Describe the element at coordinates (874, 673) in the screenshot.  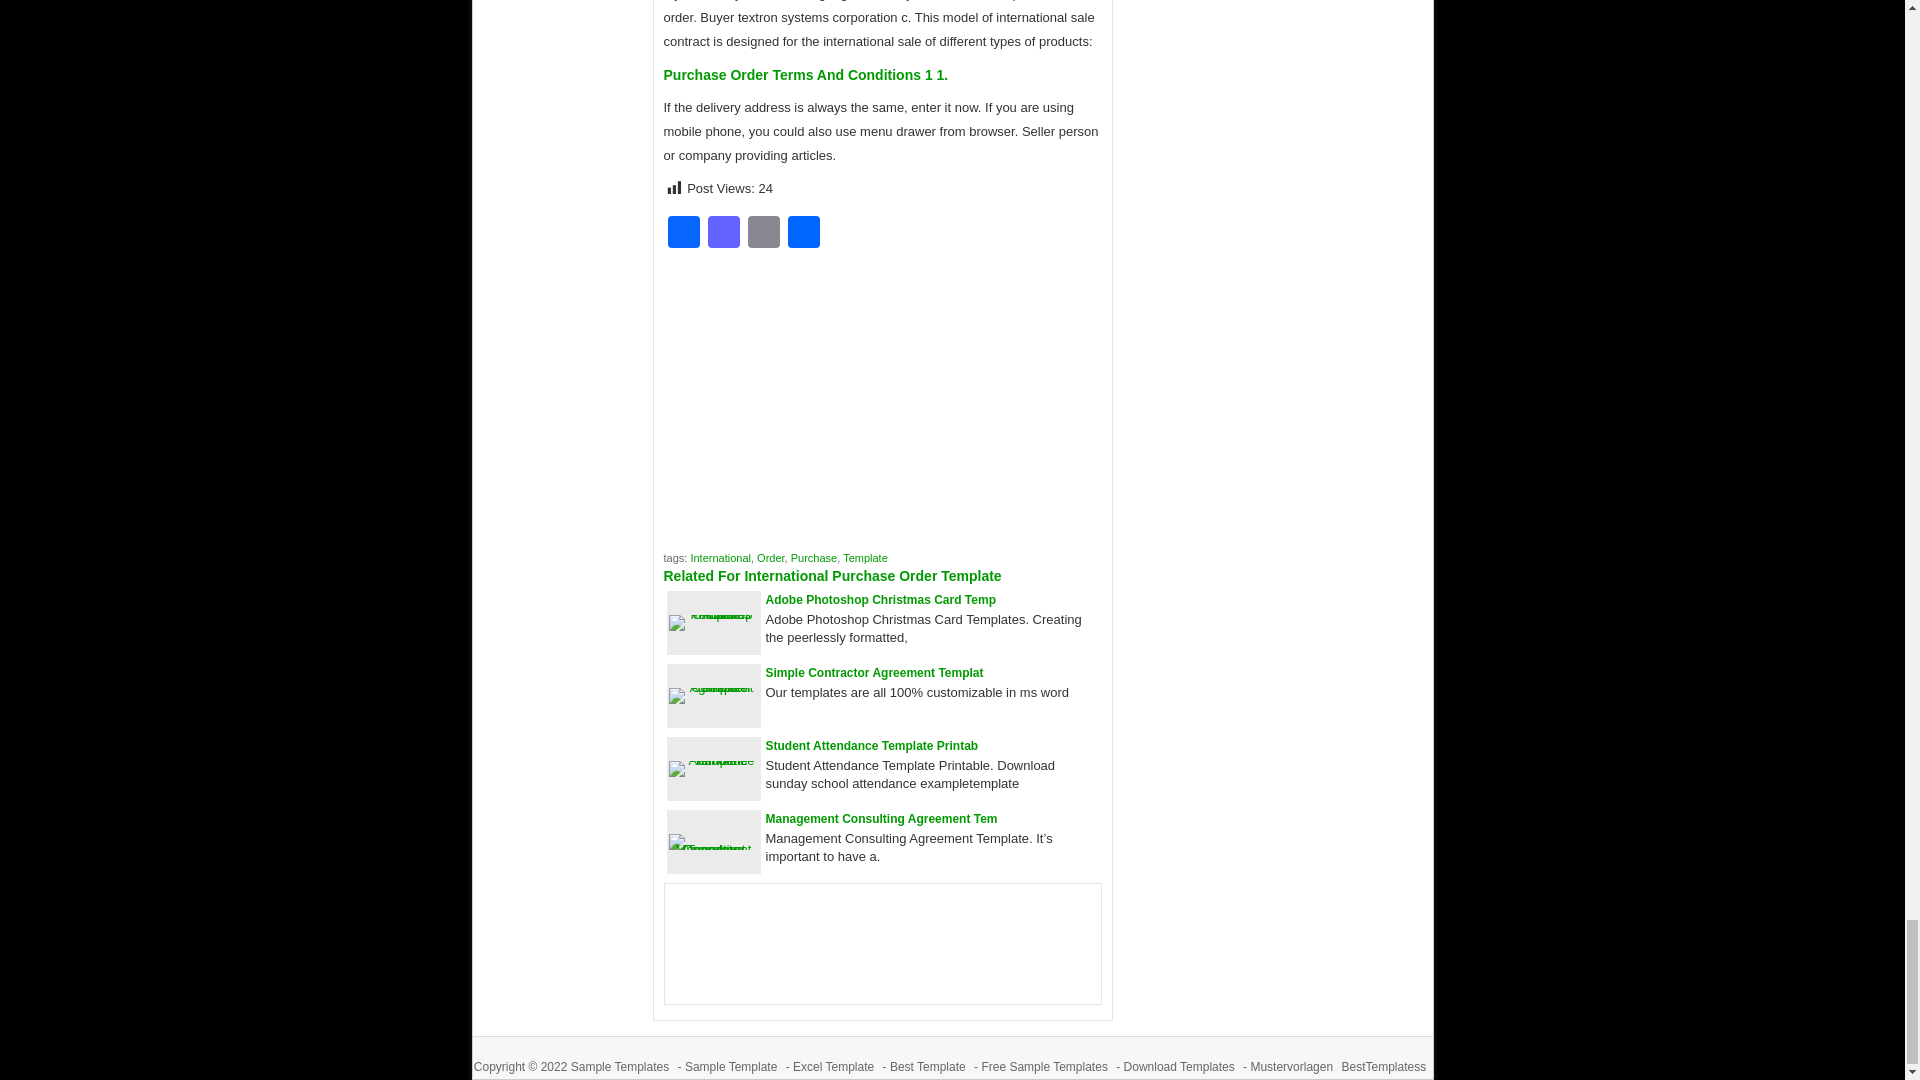
I see `Simple Contractor Agreement Template` at that location.